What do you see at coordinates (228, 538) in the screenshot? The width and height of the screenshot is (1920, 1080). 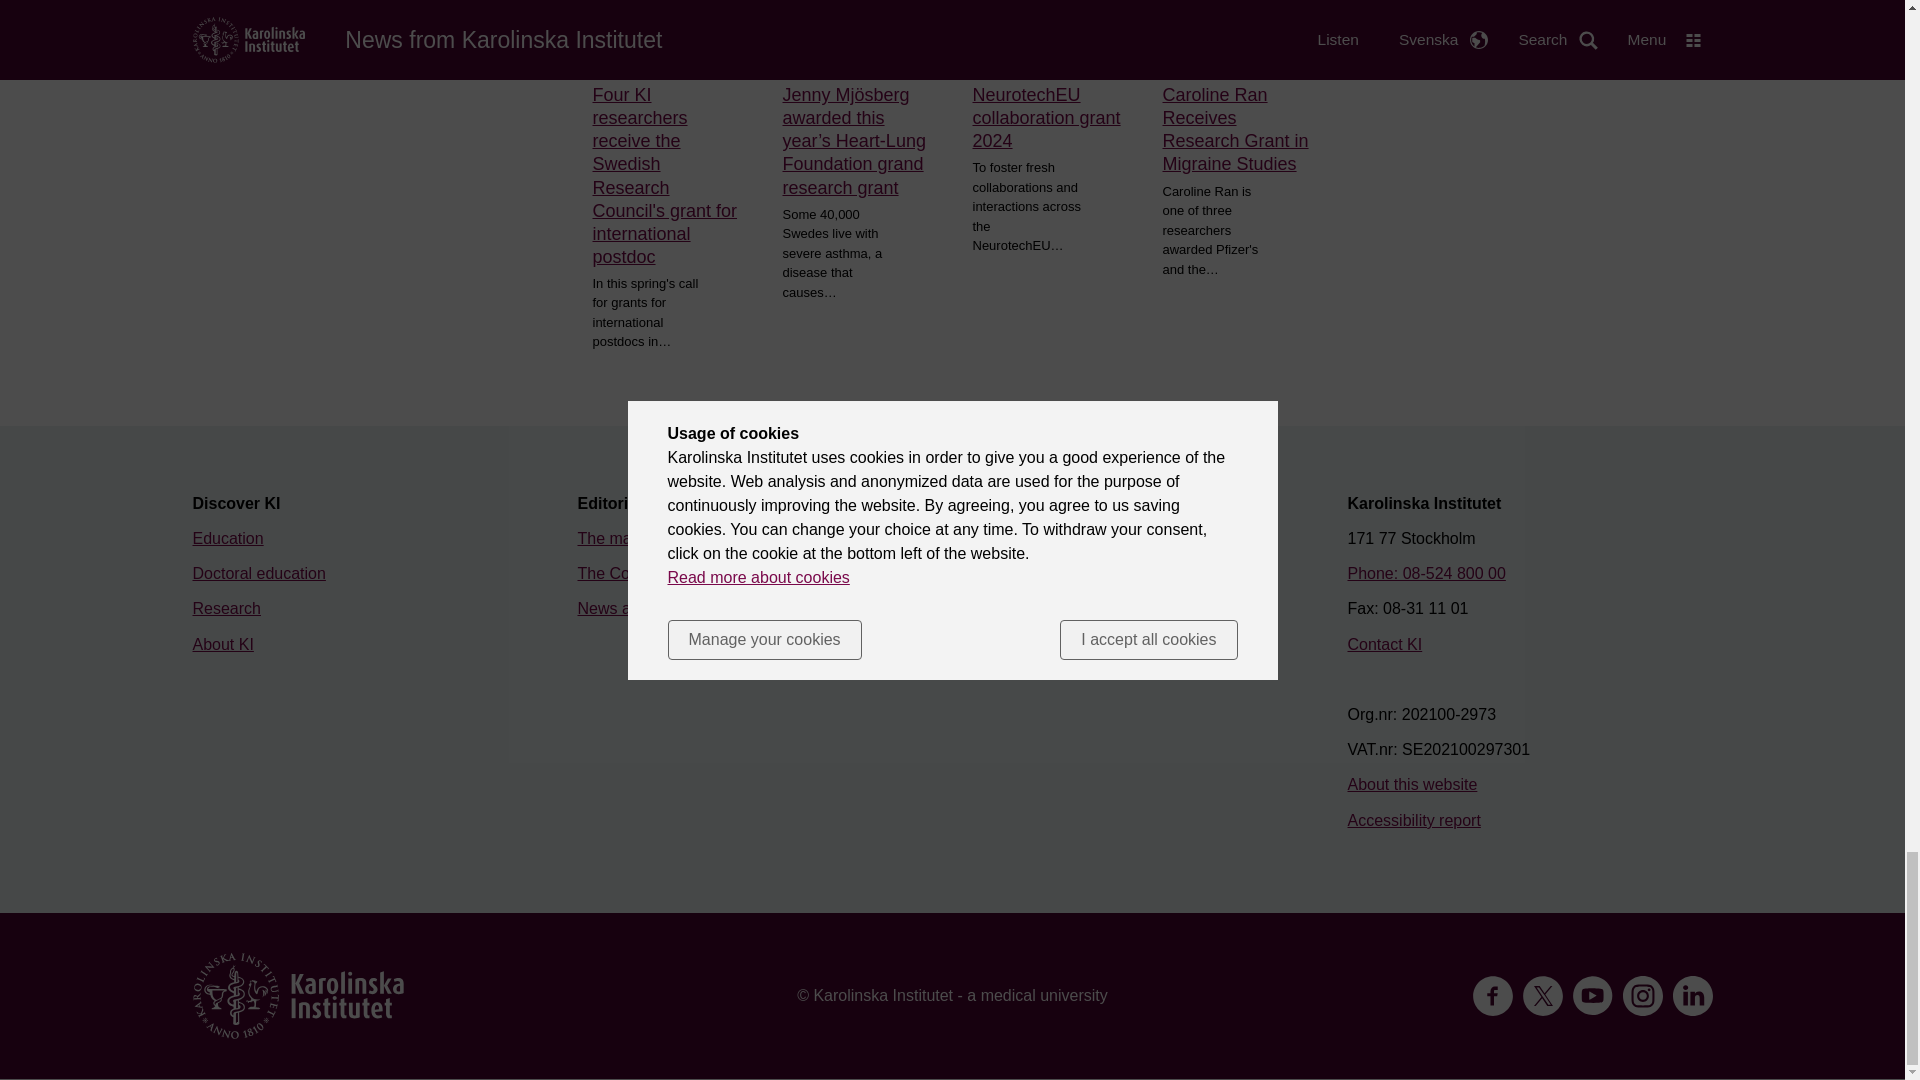 I see `Education` at bounding box center [228, 538].